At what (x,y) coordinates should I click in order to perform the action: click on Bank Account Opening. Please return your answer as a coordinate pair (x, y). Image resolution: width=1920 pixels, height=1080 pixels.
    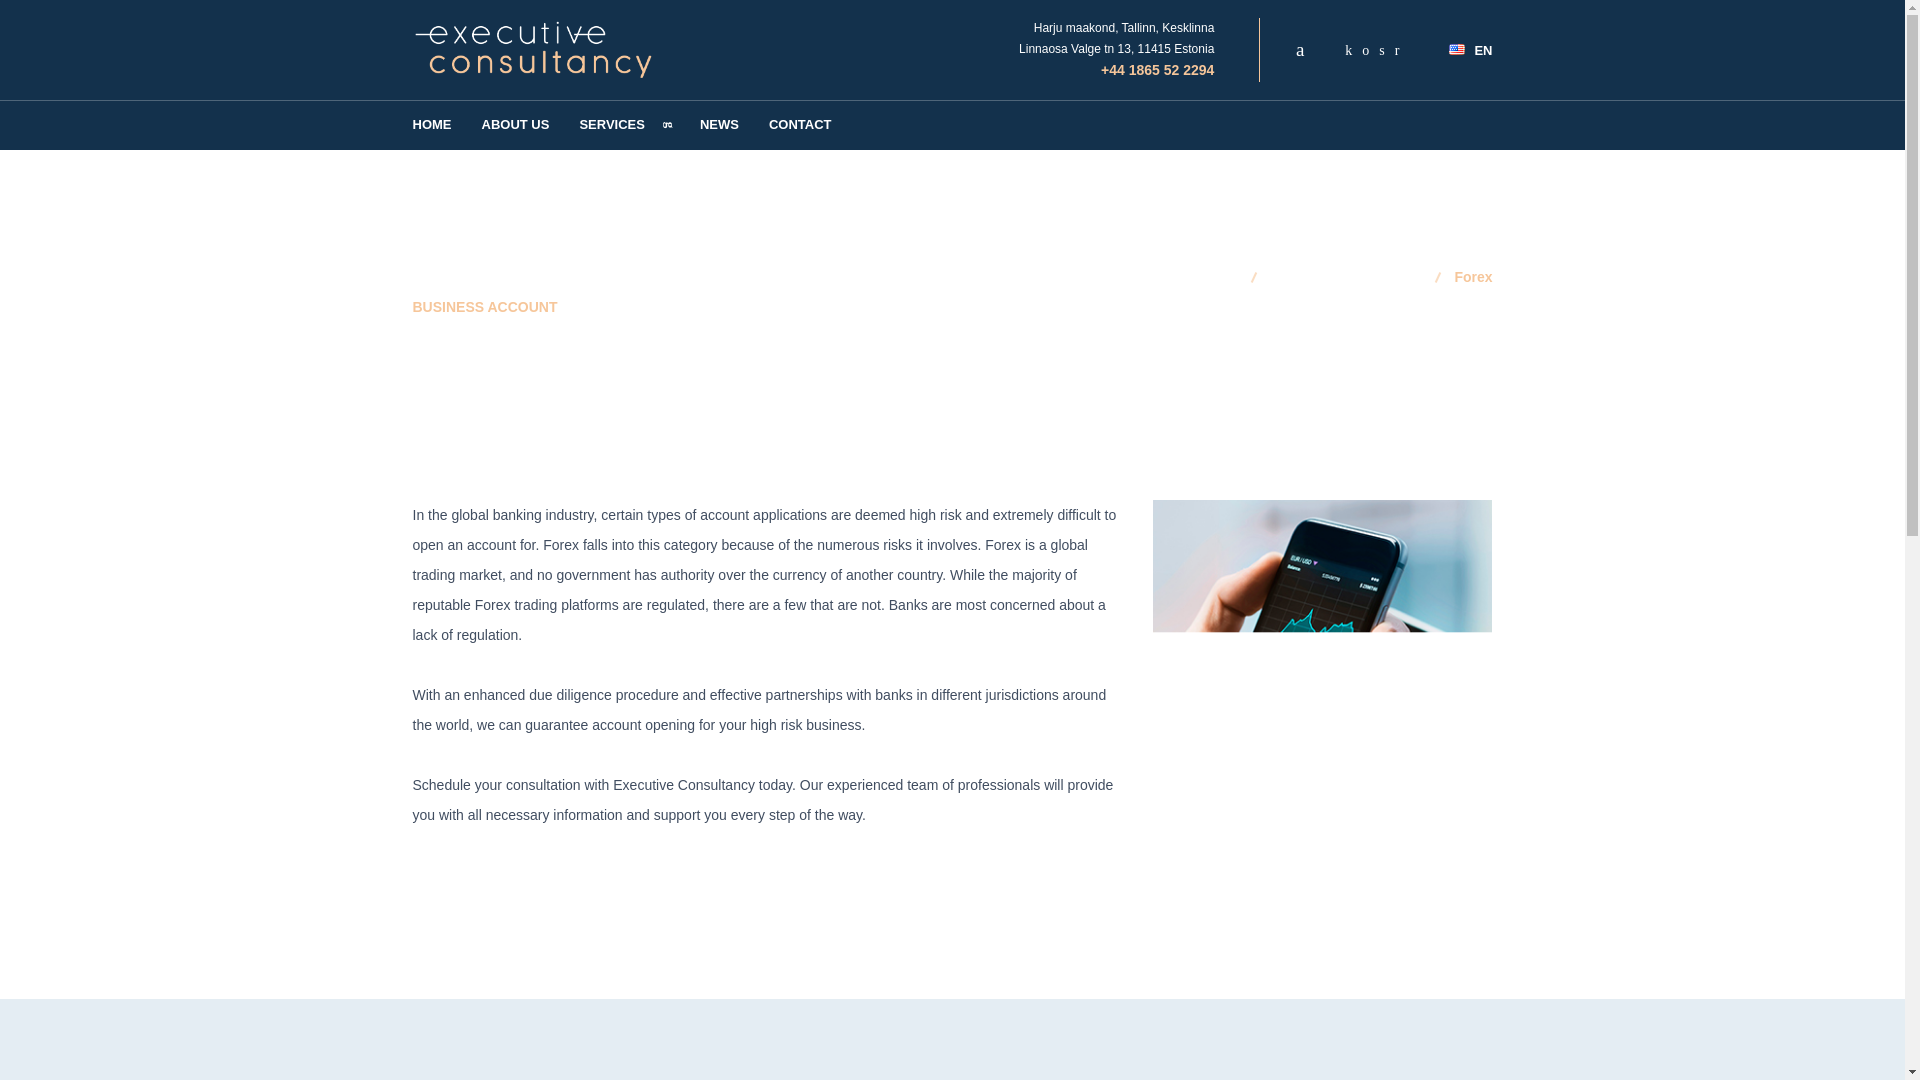
    Looking at the image, I should click on (1354, 276).